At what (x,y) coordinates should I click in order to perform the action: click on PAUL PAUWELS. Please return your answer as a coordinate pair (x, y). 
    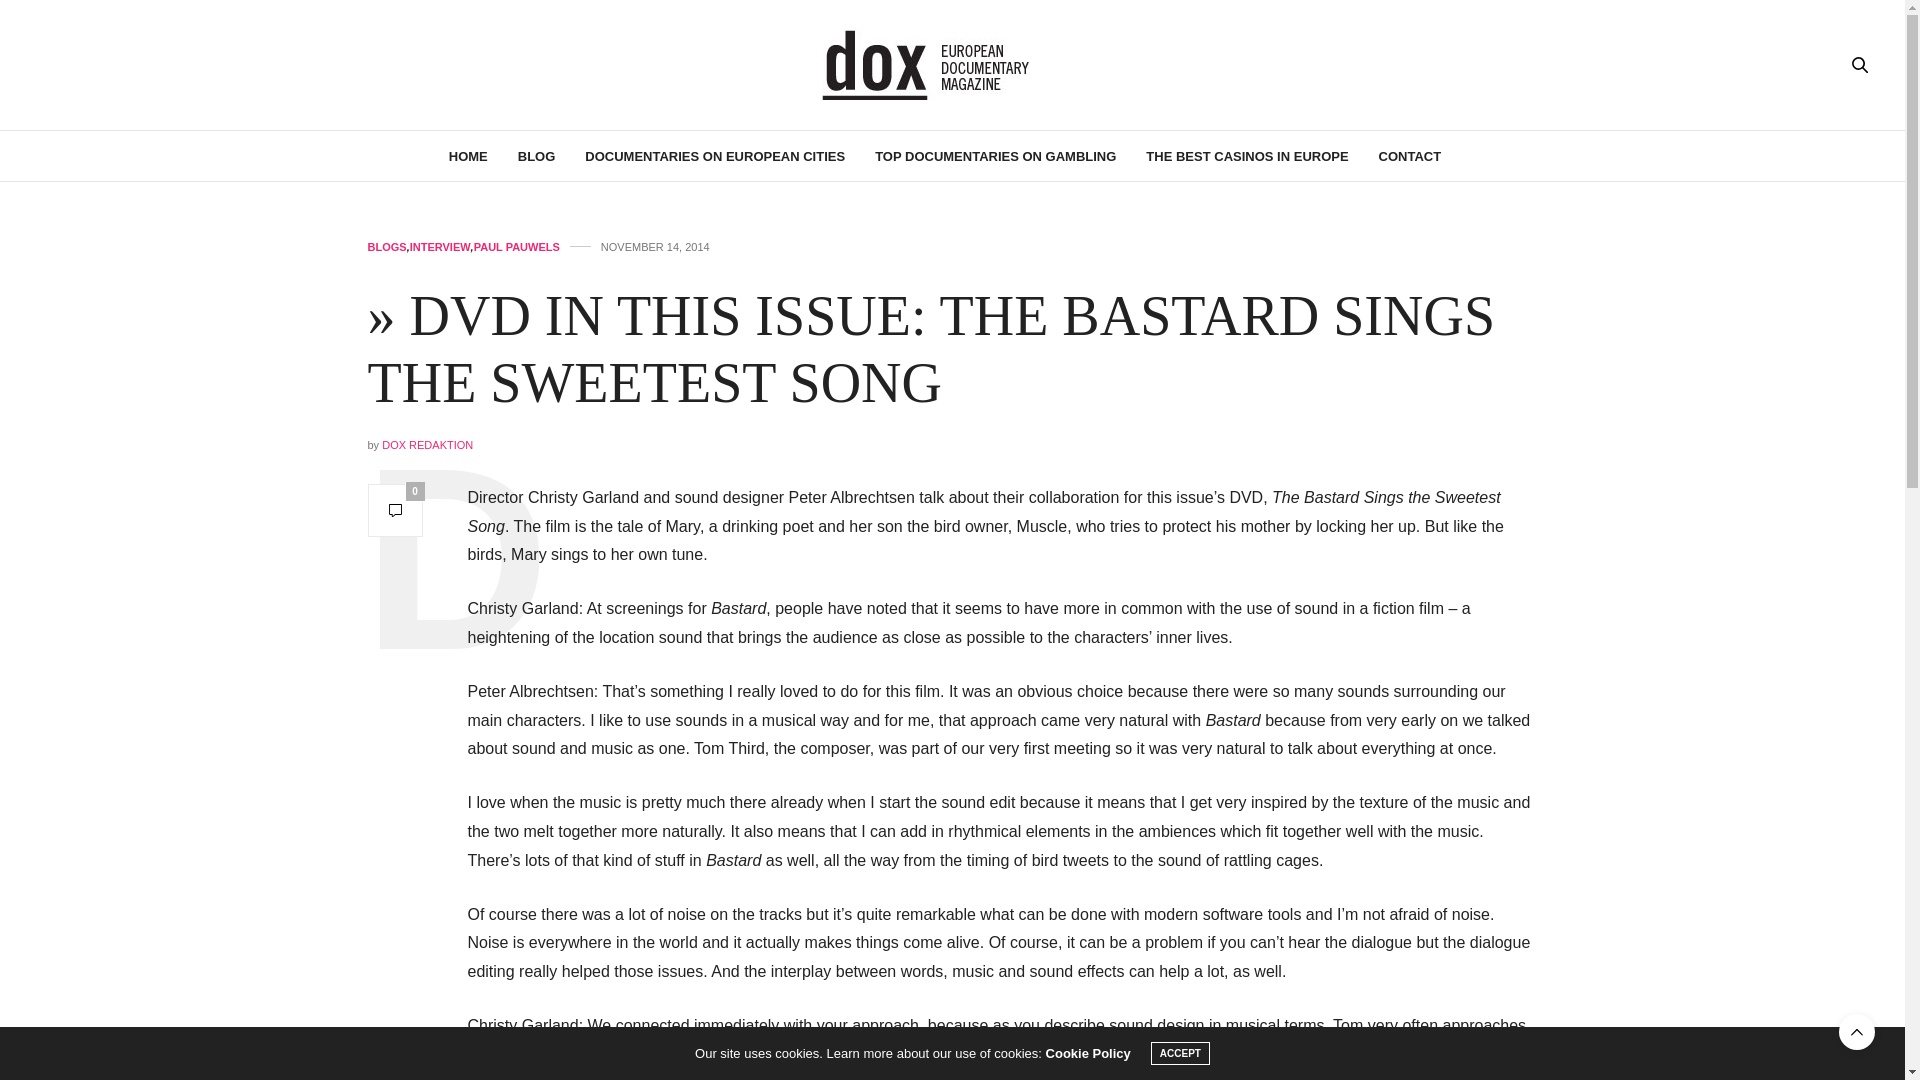
    Looking at the image, I should click on (517, 246).